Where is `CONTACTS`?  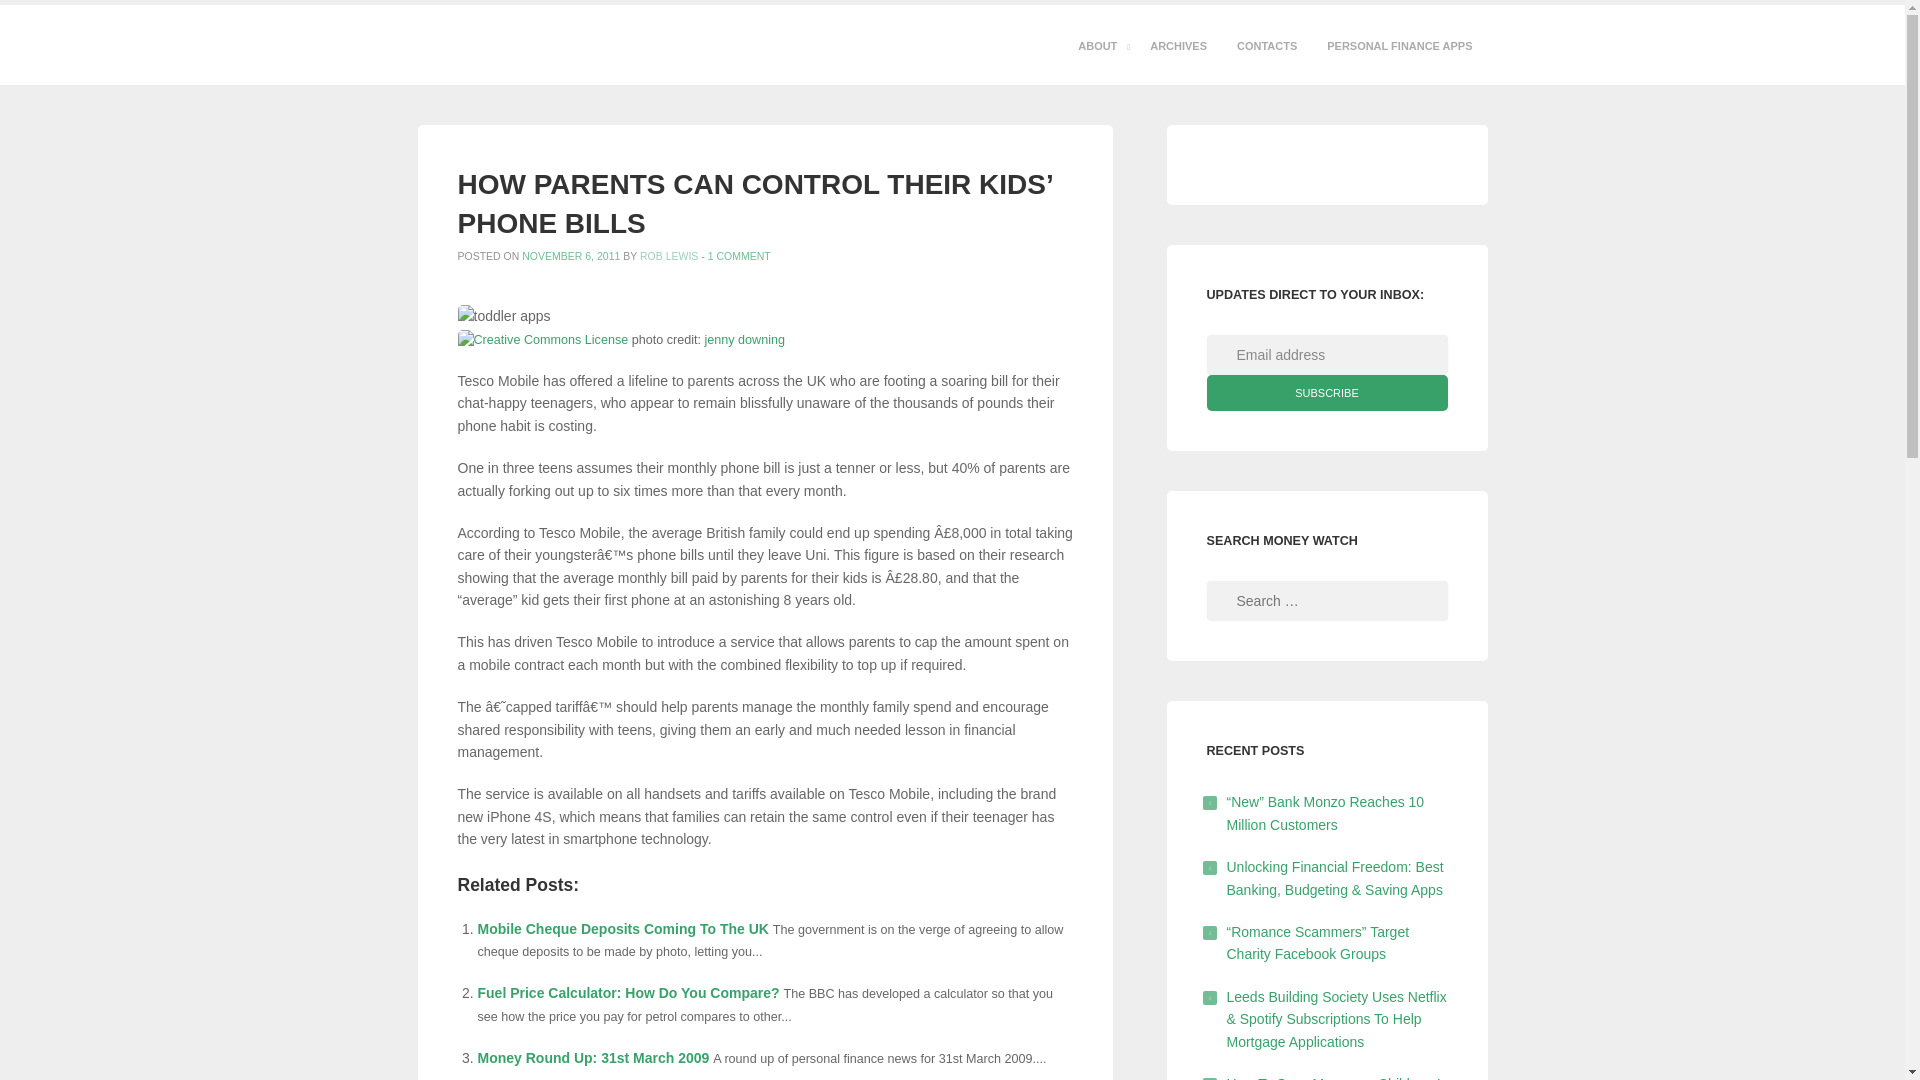
CONTACTS is located at coordinates (1266, 46).